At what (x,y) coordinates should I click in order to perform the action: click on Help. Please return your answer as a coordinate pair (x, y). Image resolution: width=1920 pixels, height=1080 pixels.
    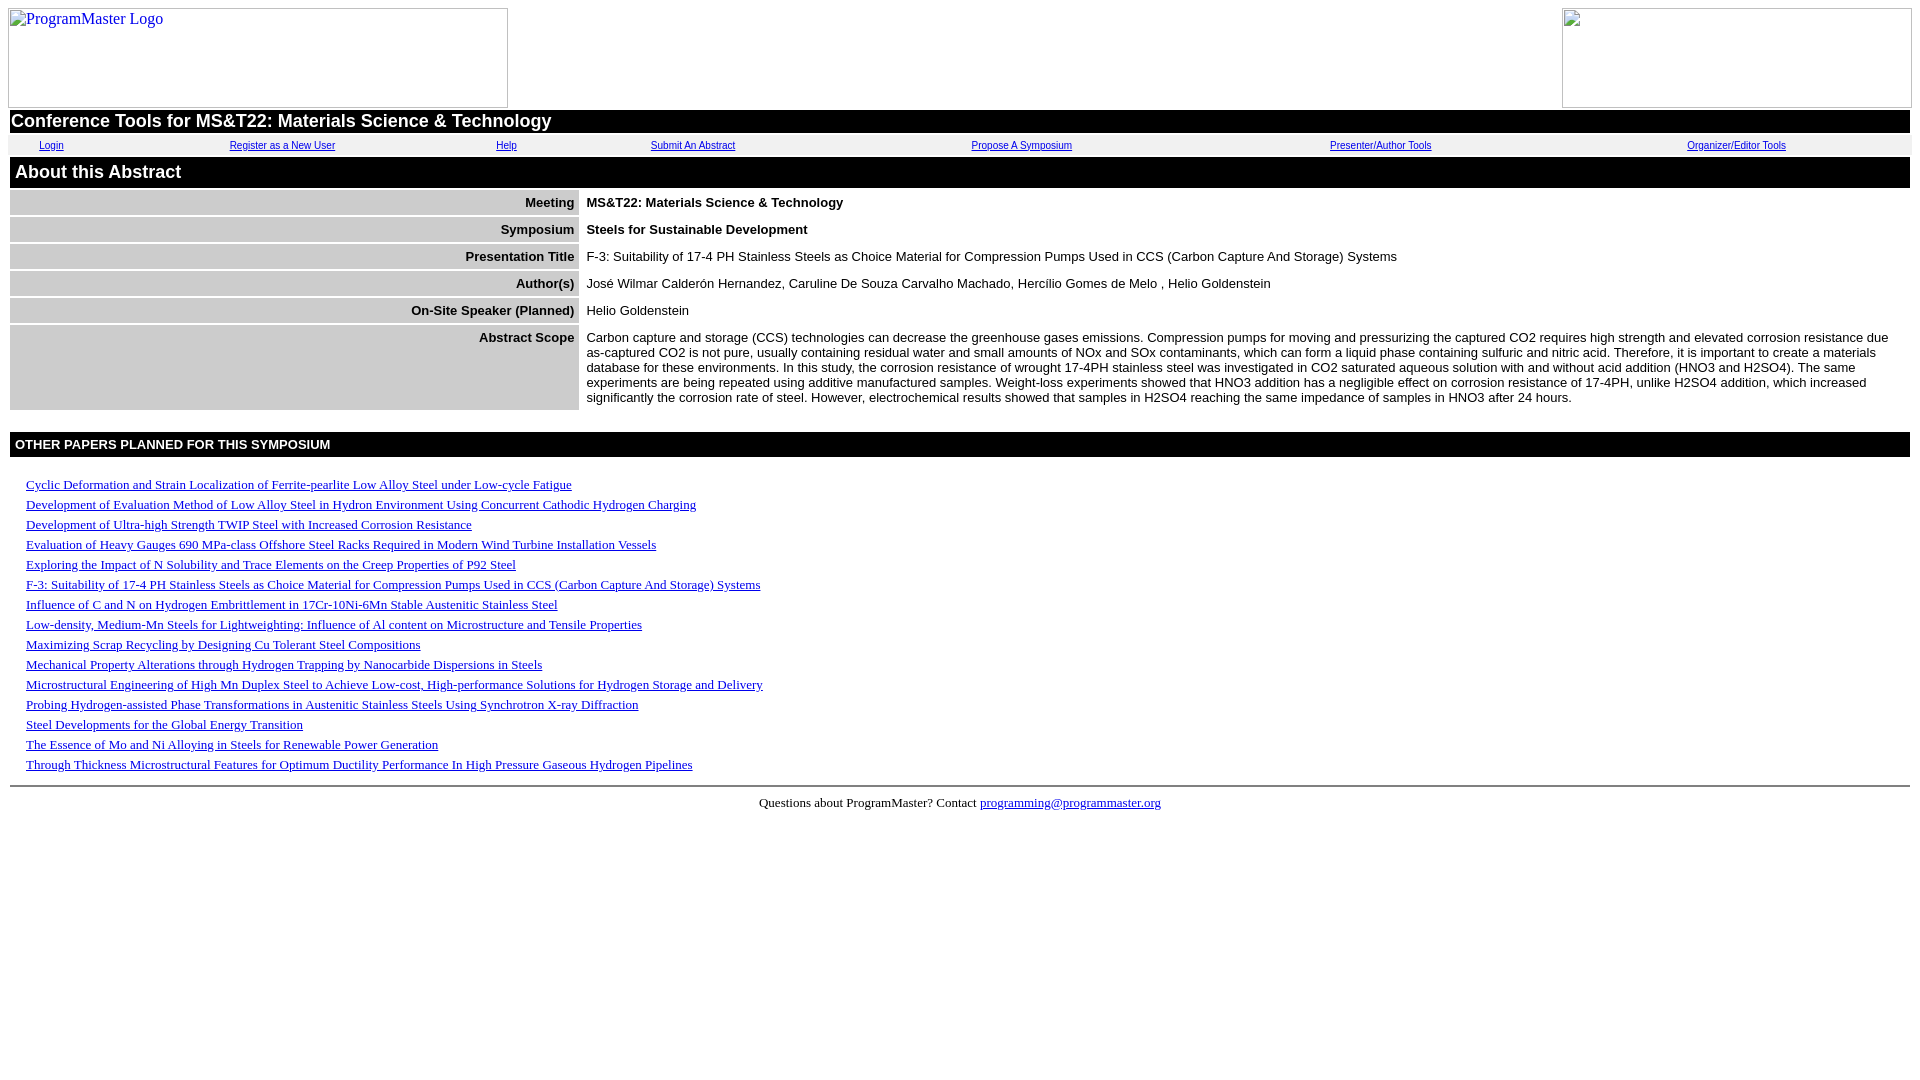
    Looking at the image, I should click on (506, 146).